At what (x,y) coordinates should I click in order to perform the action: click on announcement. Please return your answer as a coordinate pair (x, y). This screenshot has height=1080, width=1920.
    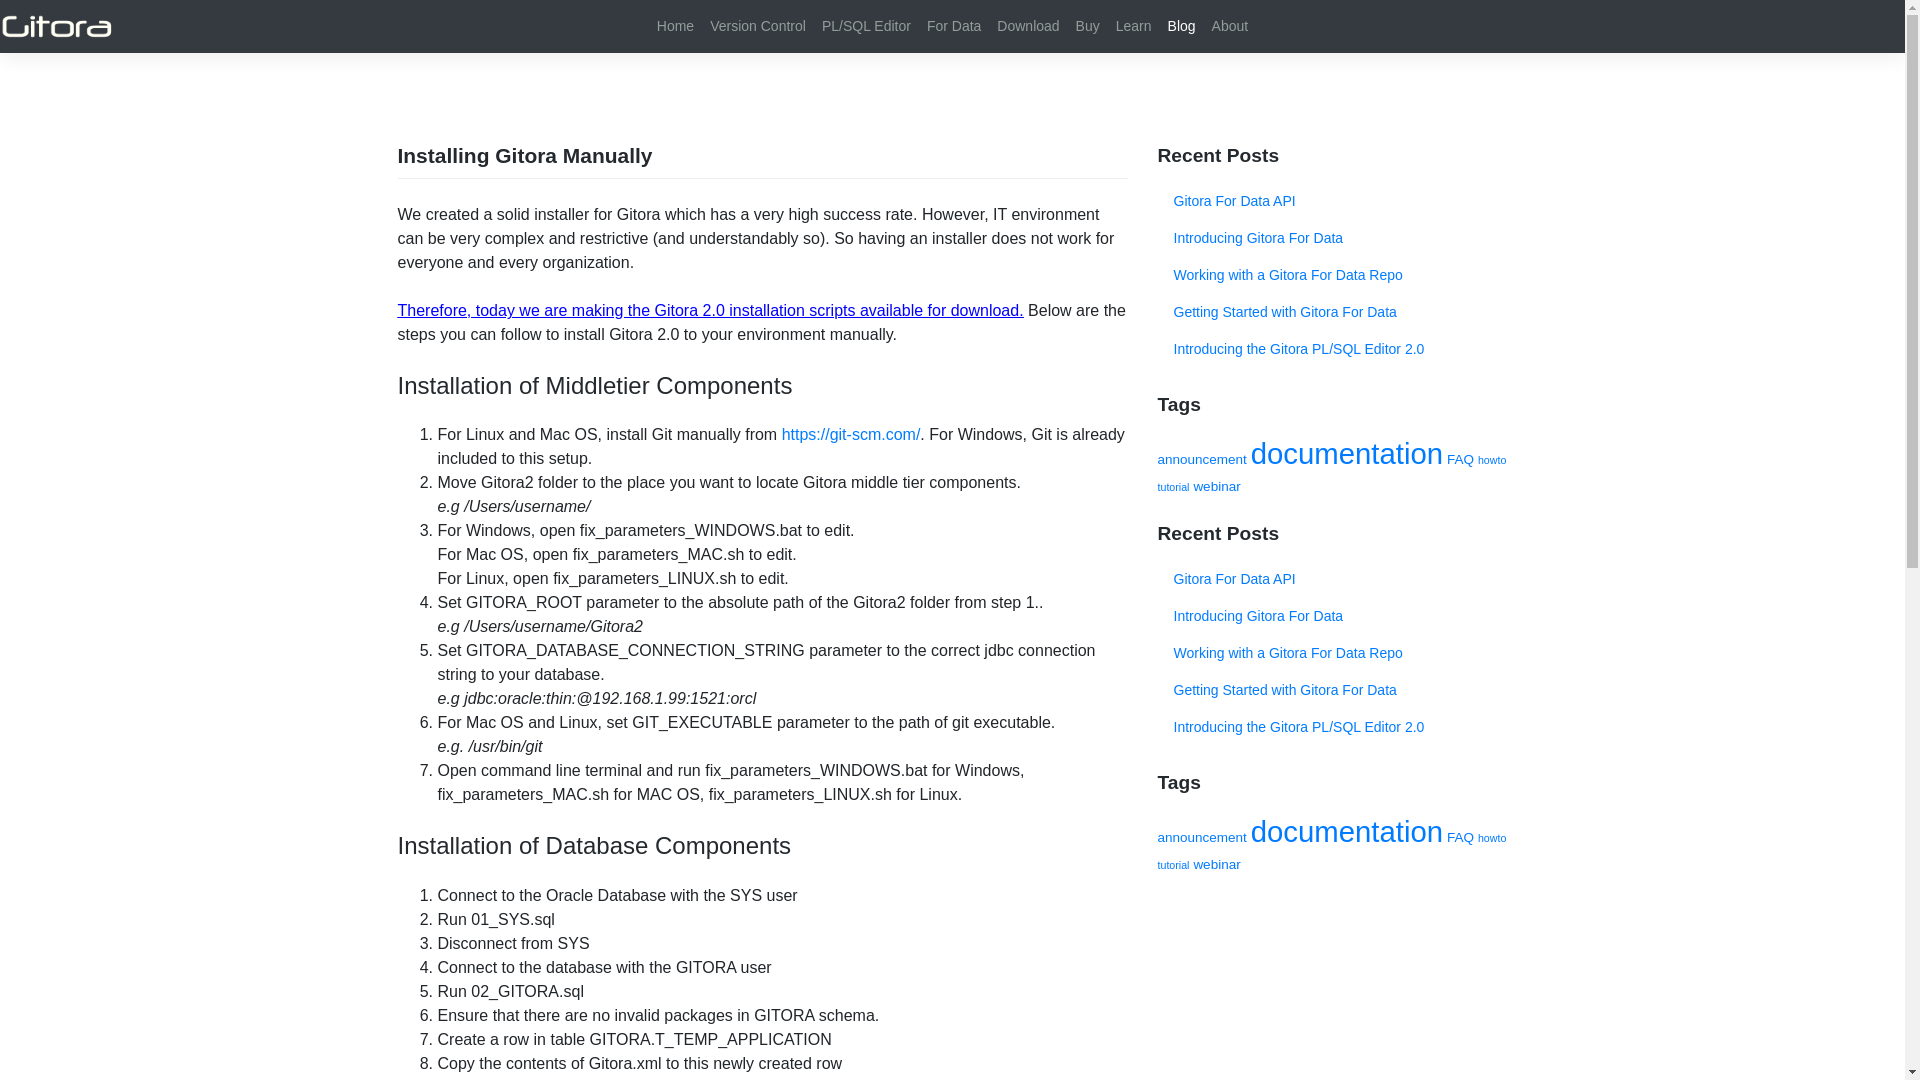
    Looking at the image, I should click on (1202, 459).